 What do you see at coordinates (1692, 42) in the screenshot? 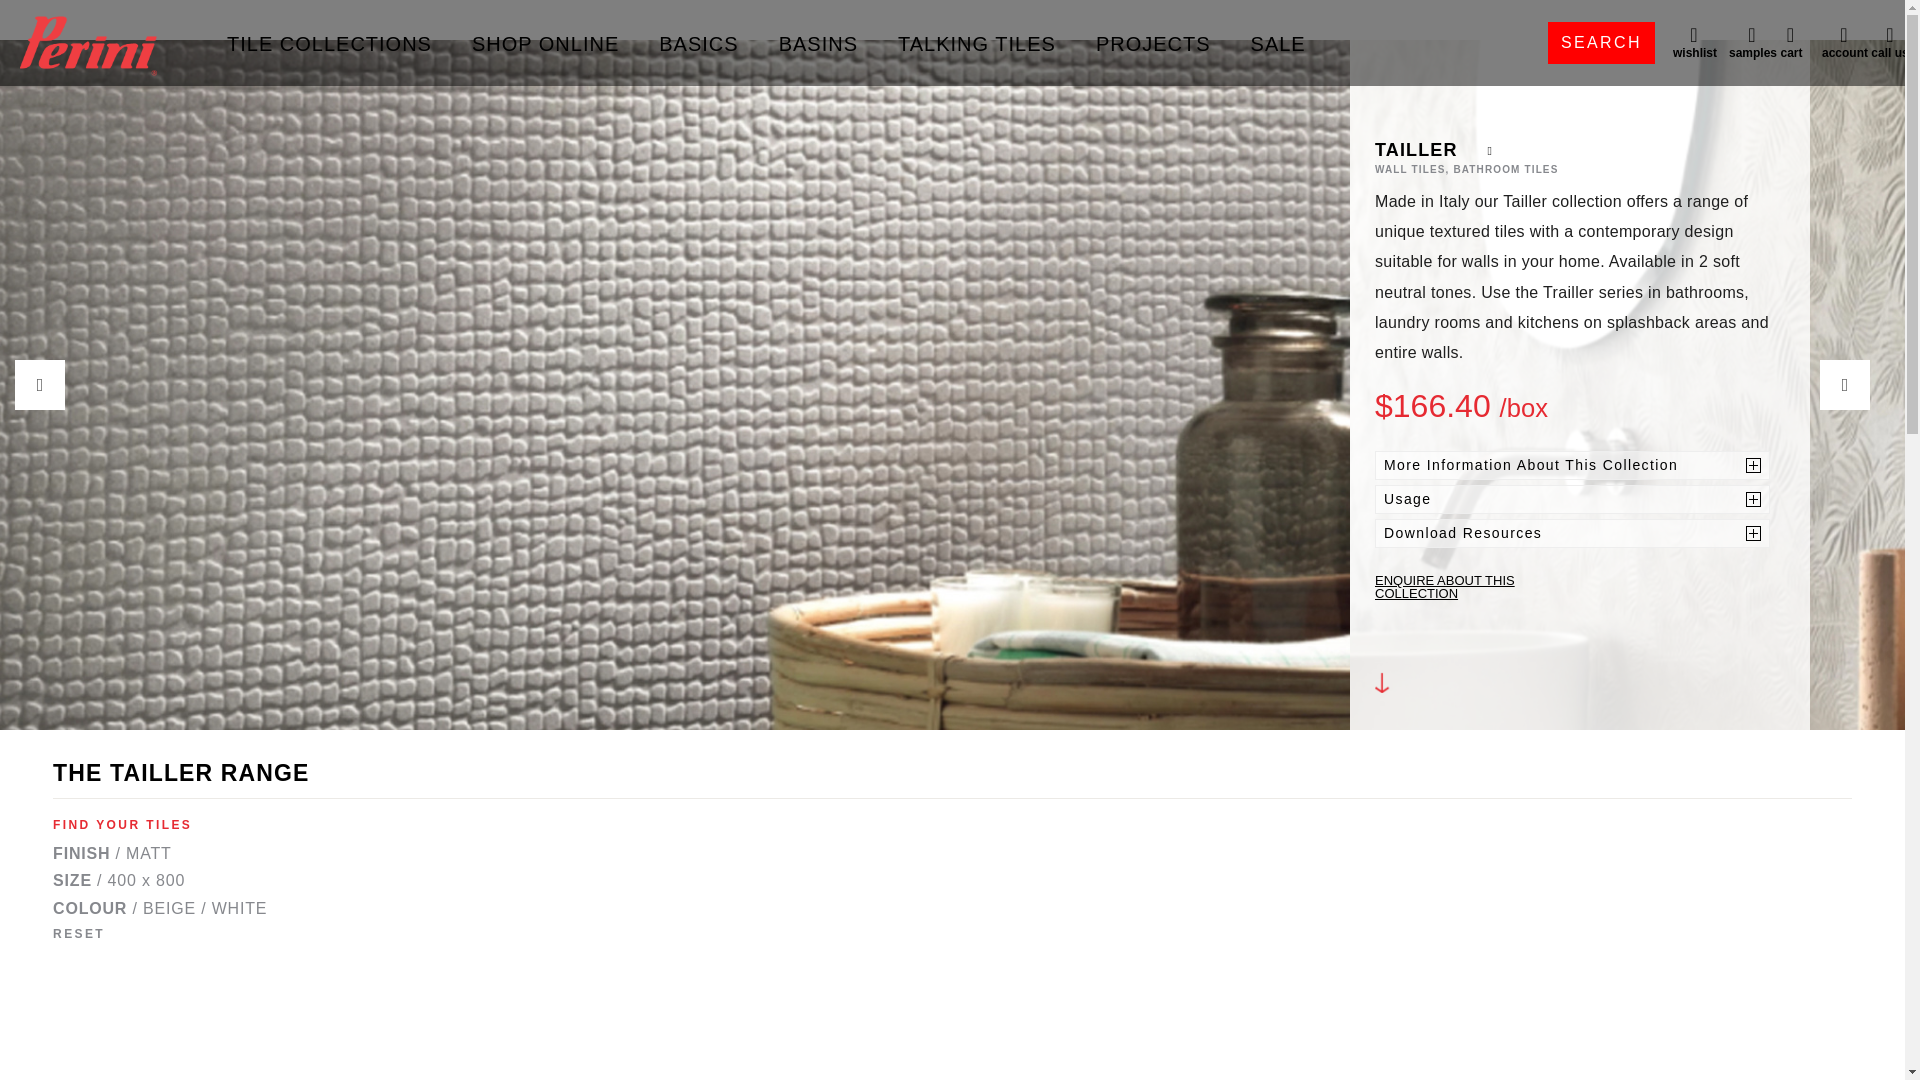
I see `My Wishlist` at bounding box center [1692, 42].